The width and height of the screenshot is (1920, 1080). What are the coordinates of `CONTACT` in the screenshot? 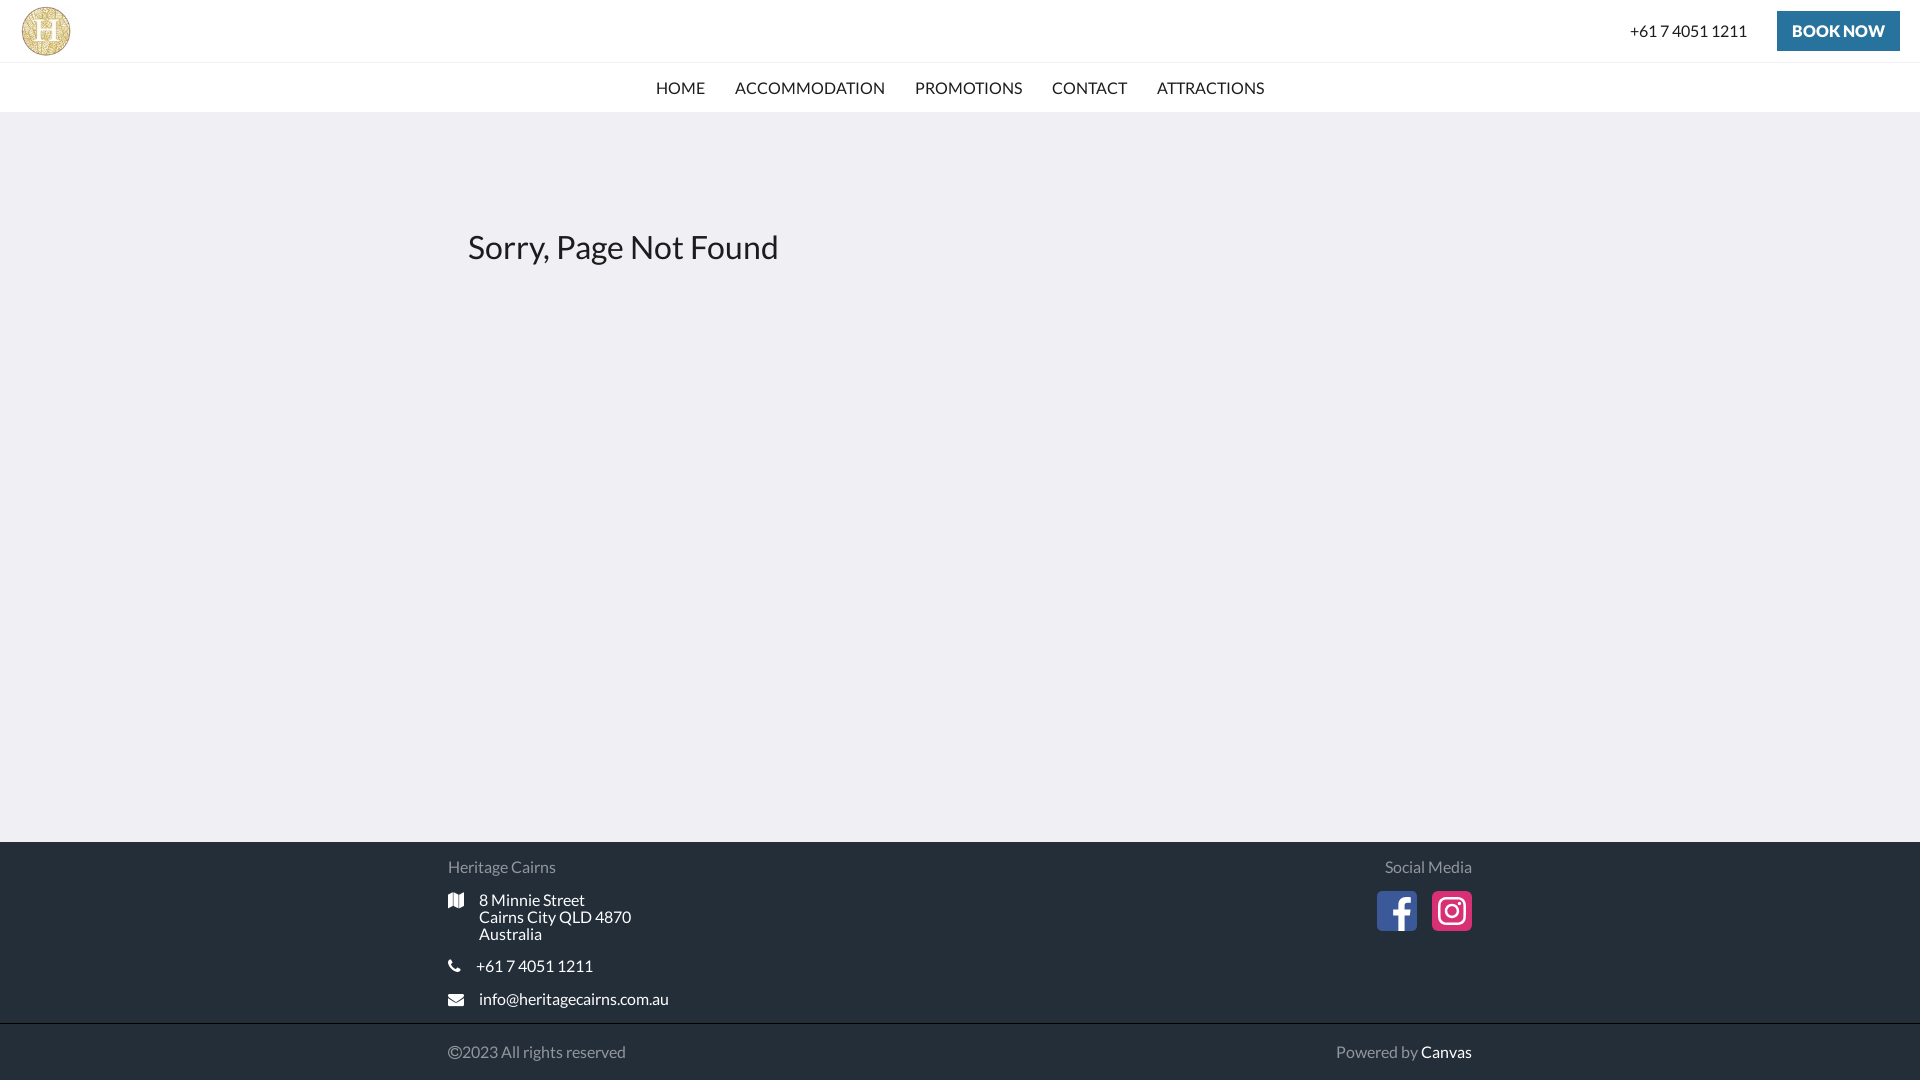 It's located at (1090, 88).